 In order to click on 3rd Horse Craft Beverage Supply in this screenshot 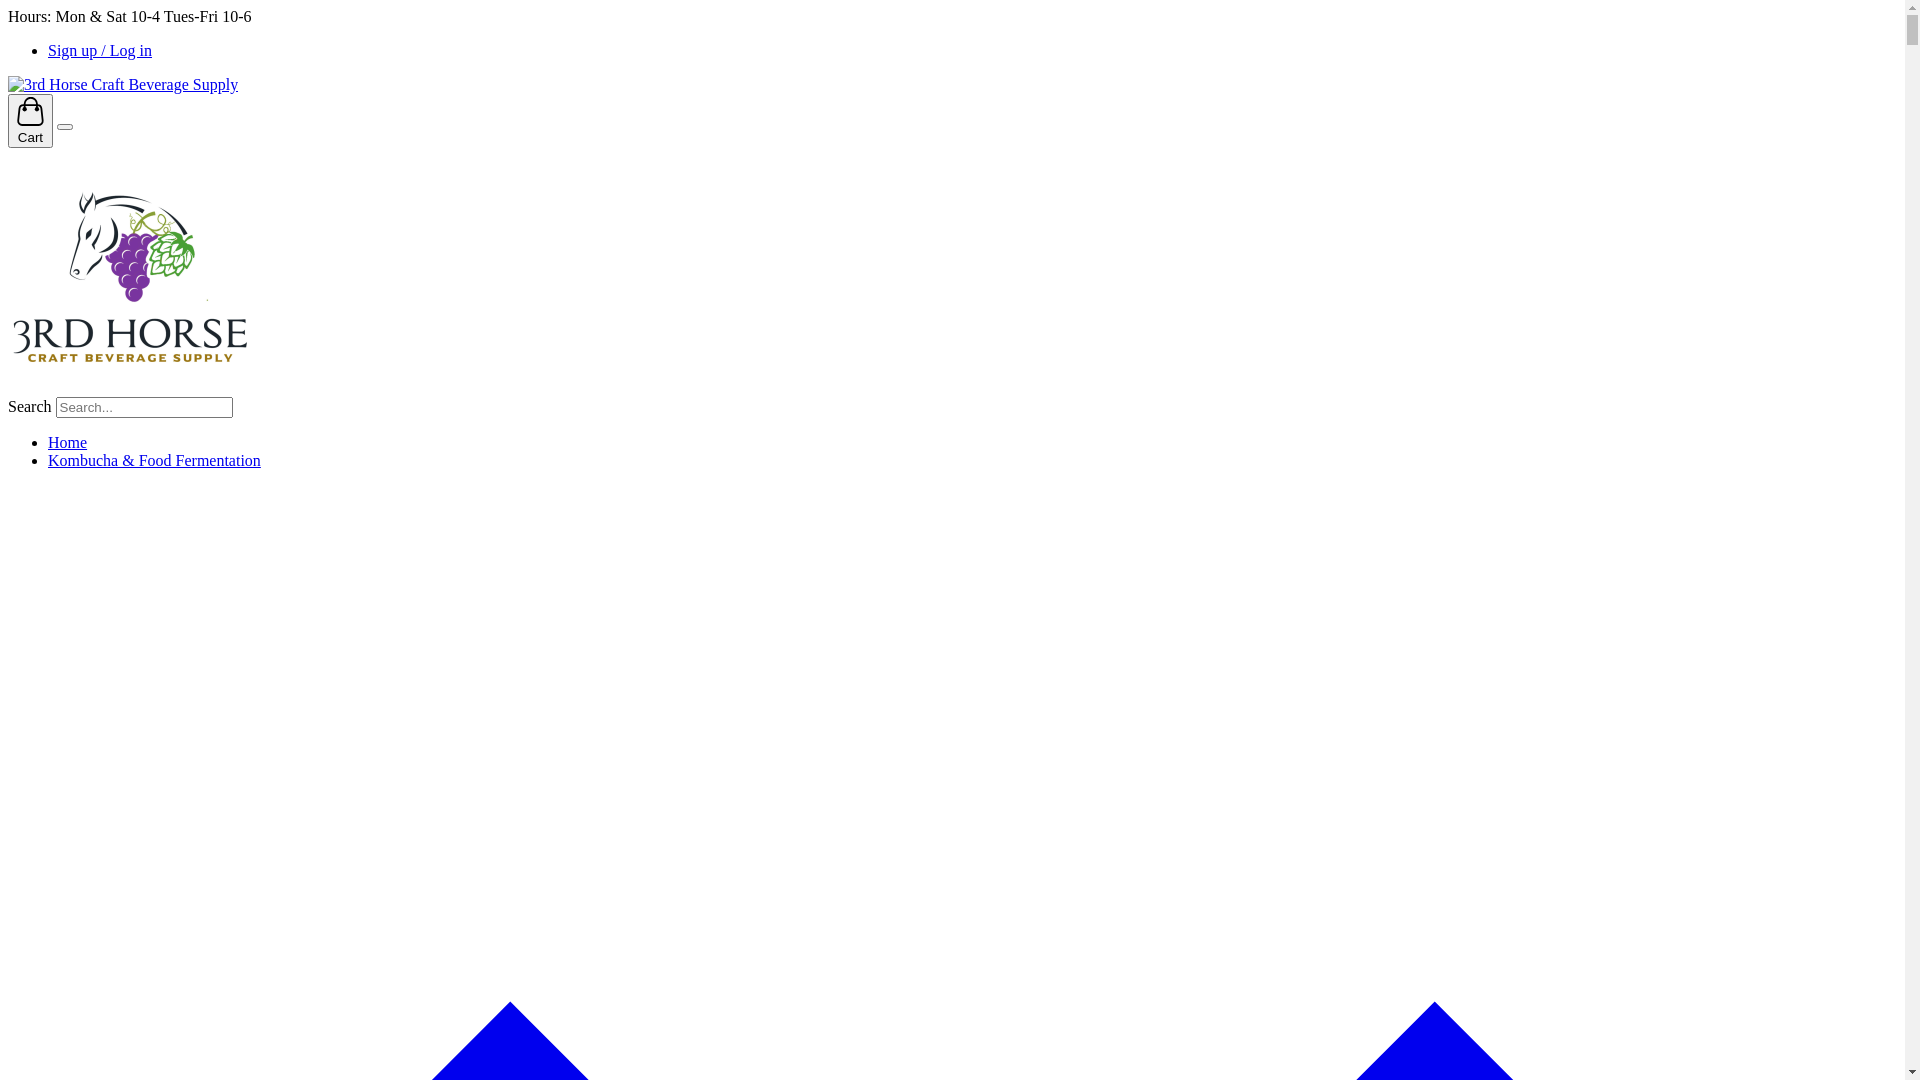, I will do `click(130, 388)`.